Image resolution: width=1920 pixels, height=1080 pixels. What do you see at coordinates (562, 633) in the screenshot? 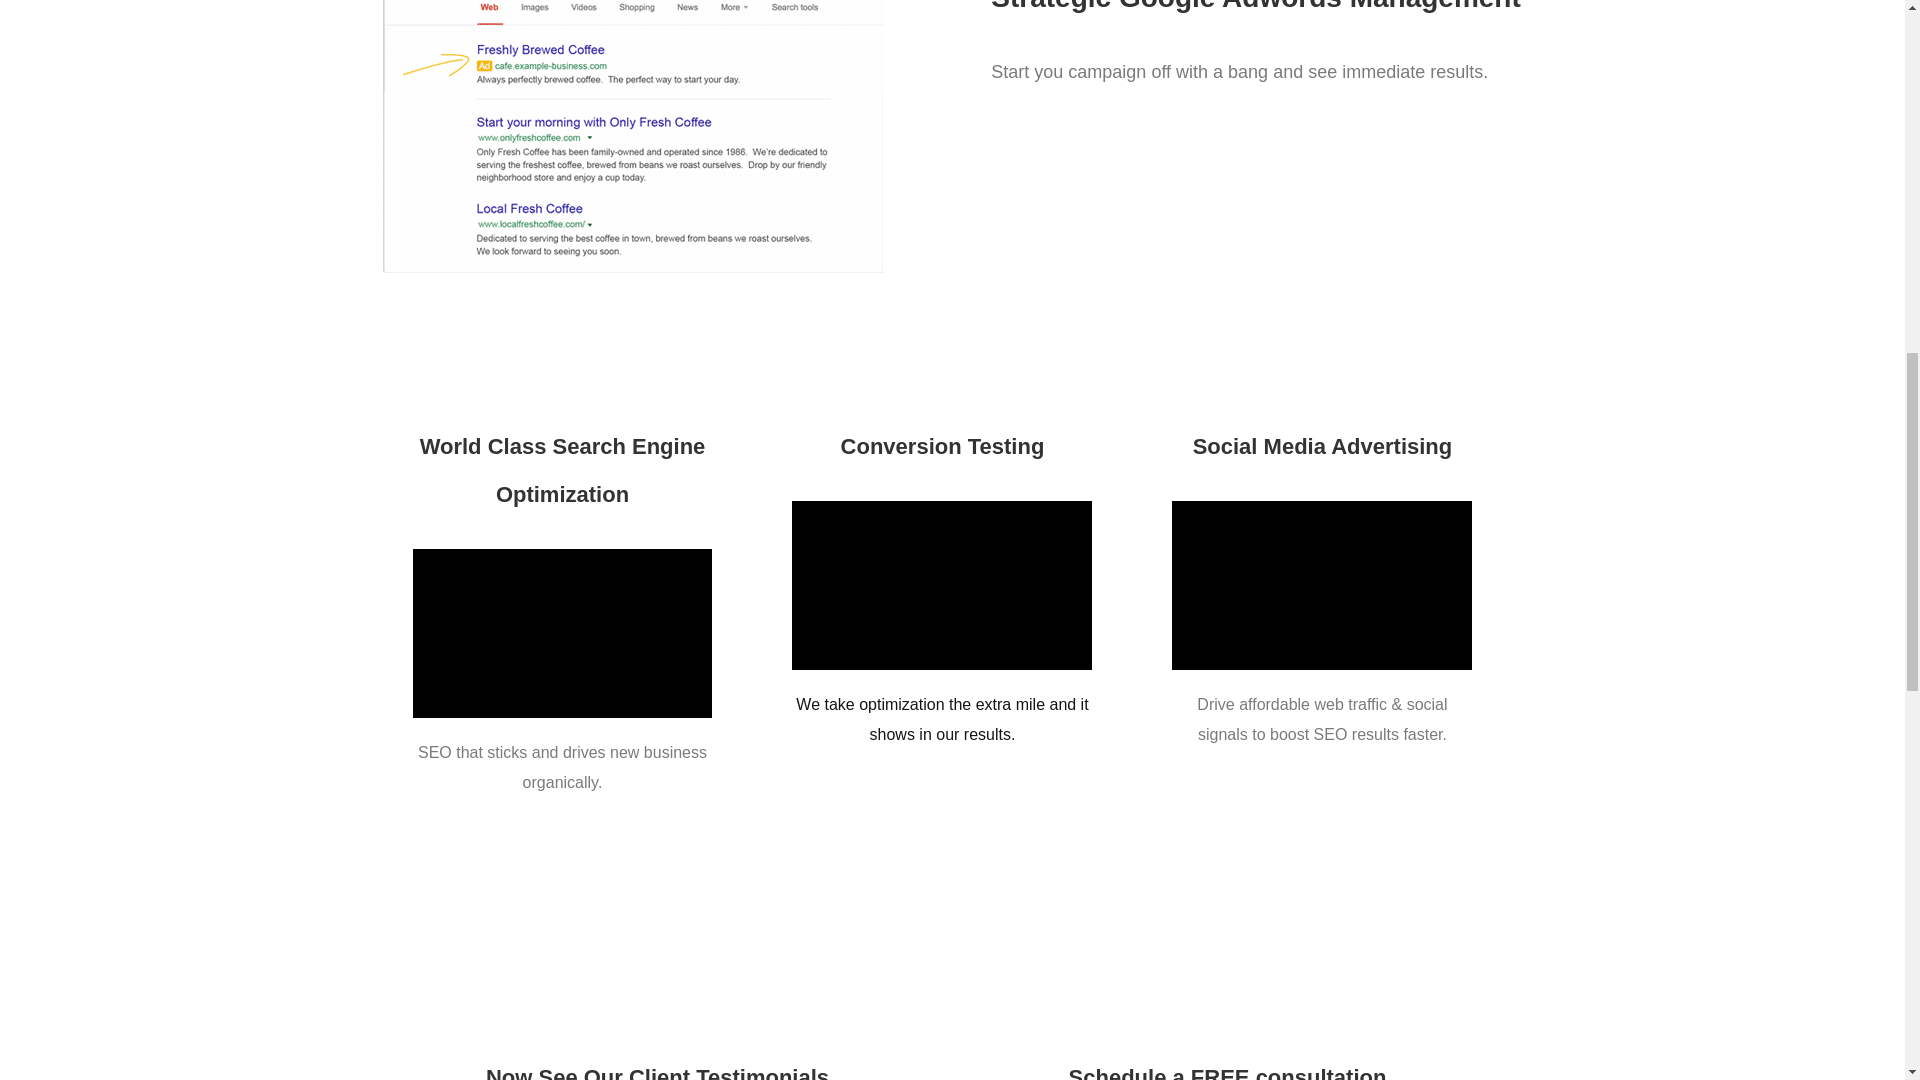
I see `vimeo Video Player` at bounding box center [562, 633].